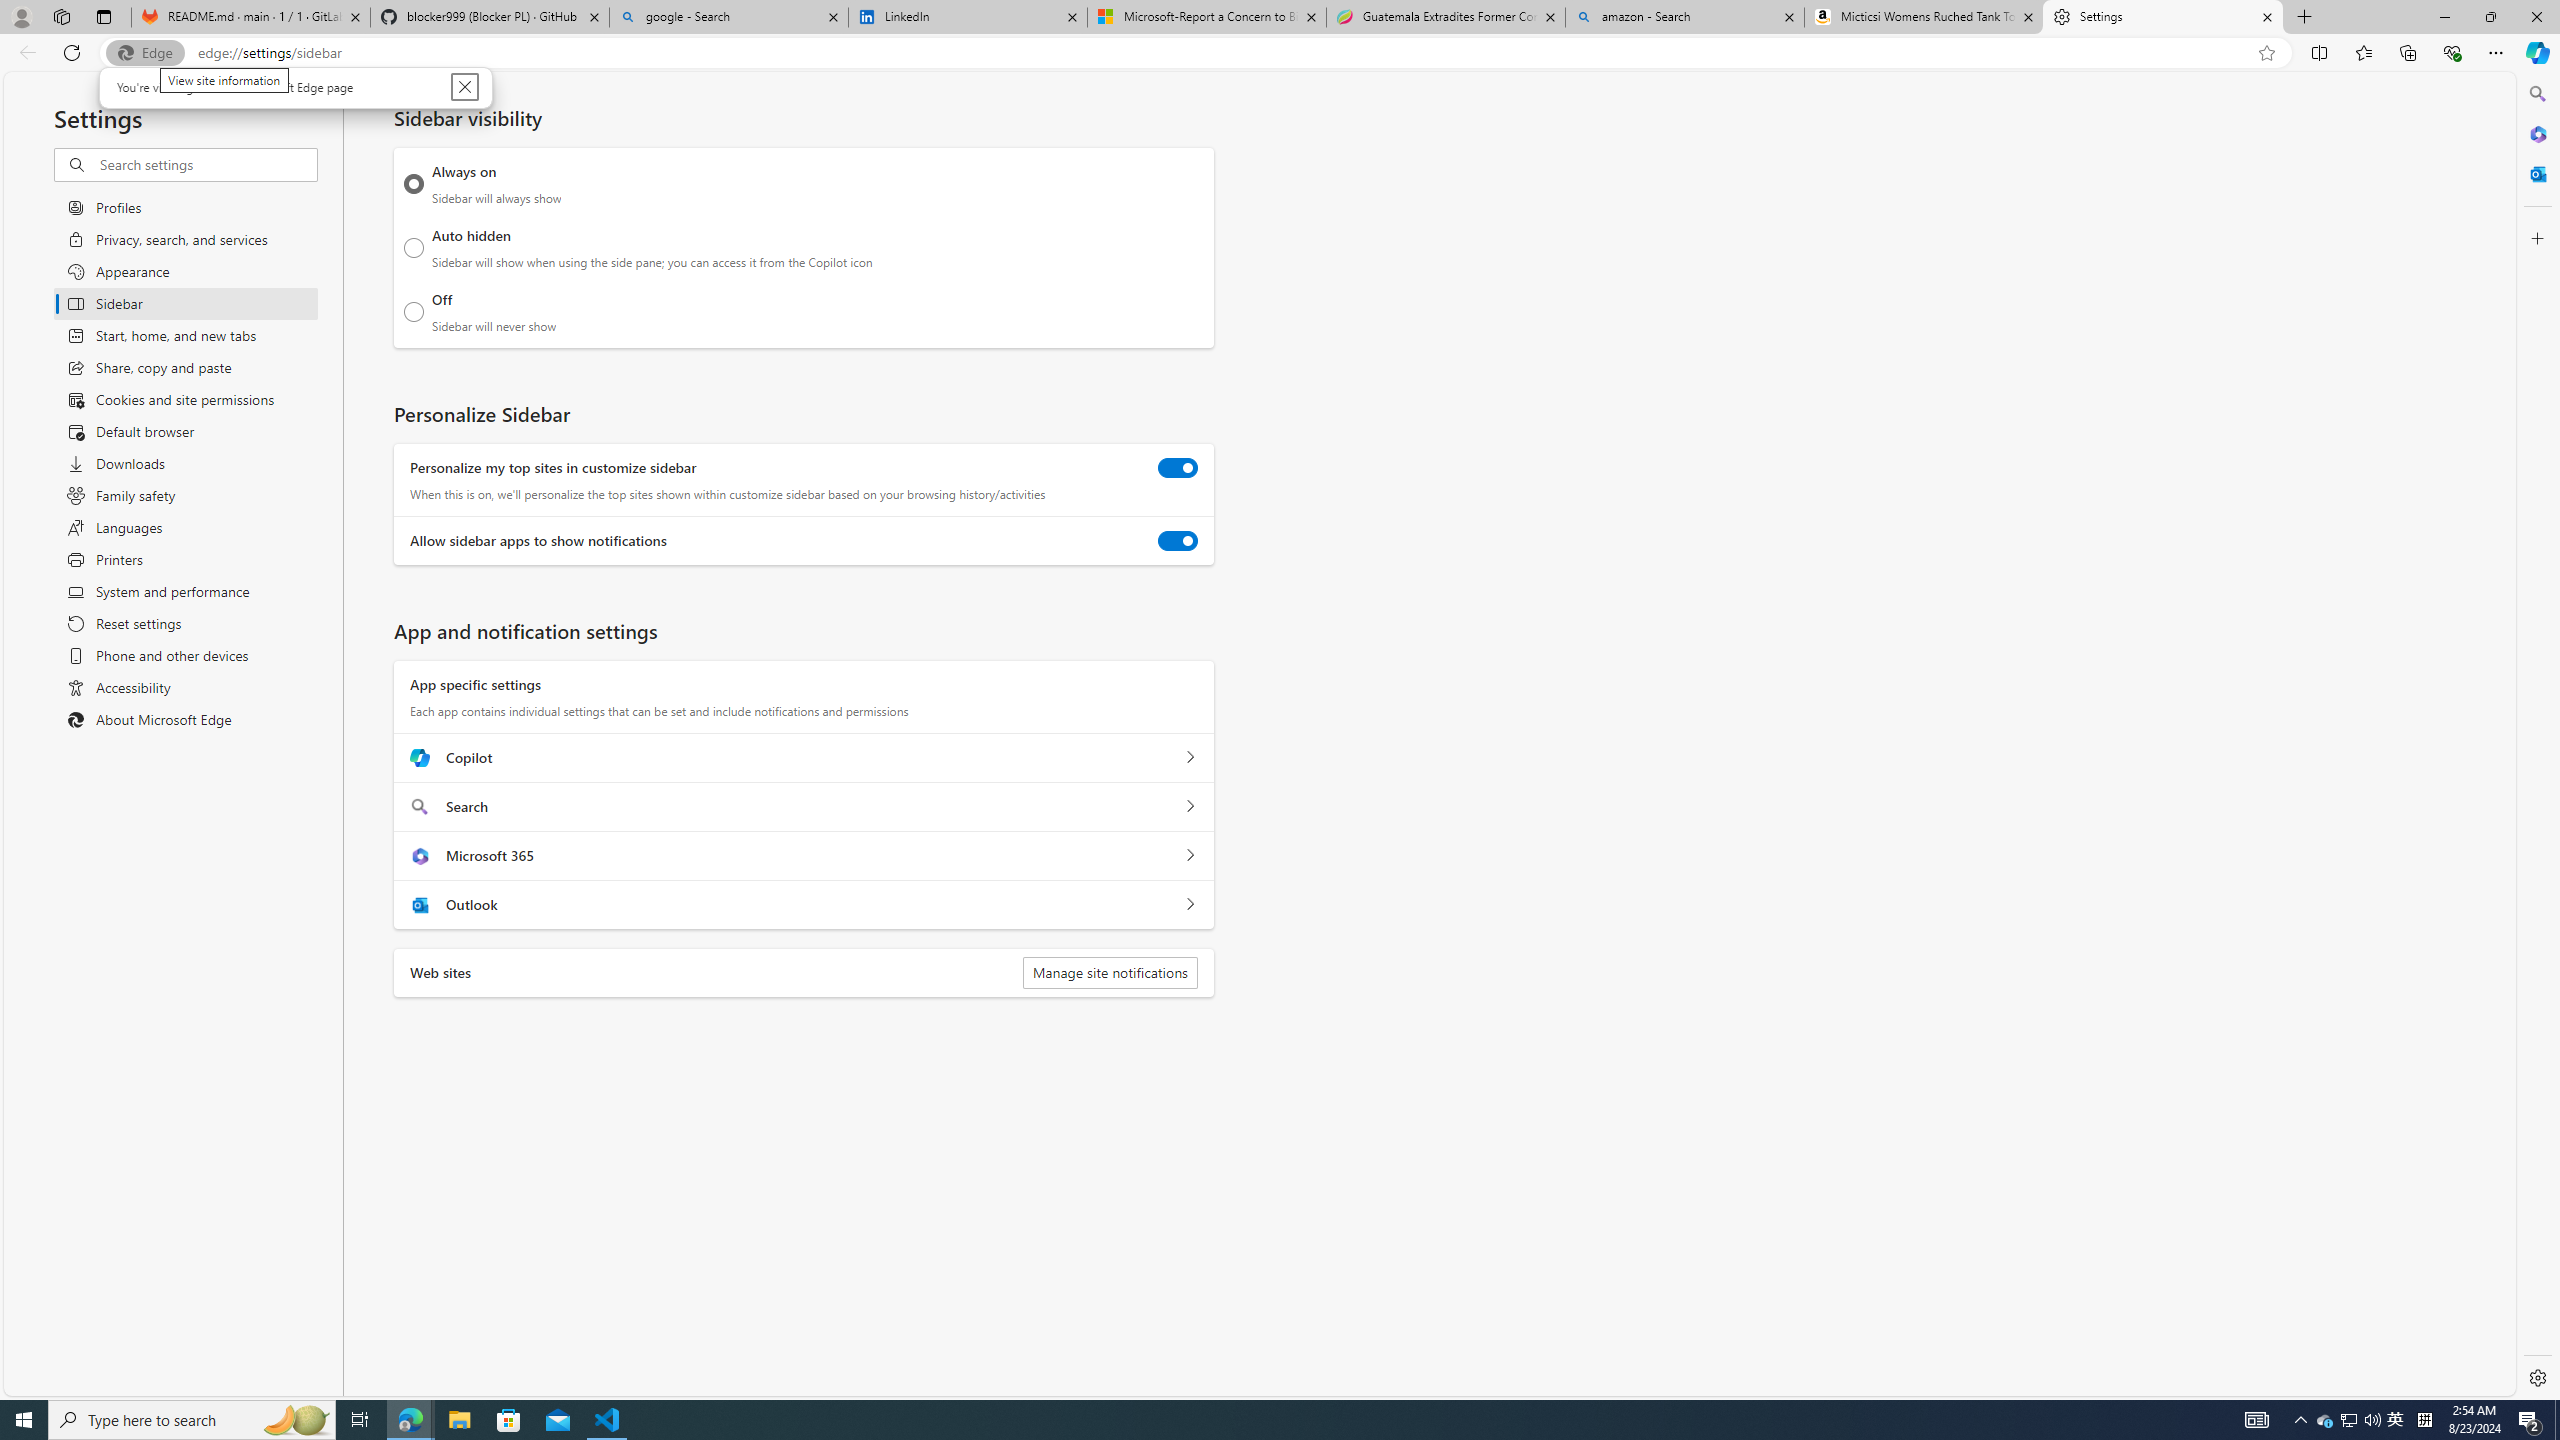  Describe the element at coordinates (2424, 1420) in the screenshot. I see `Tray Input Indicator - Chinese (Simplified, China)` at that location.